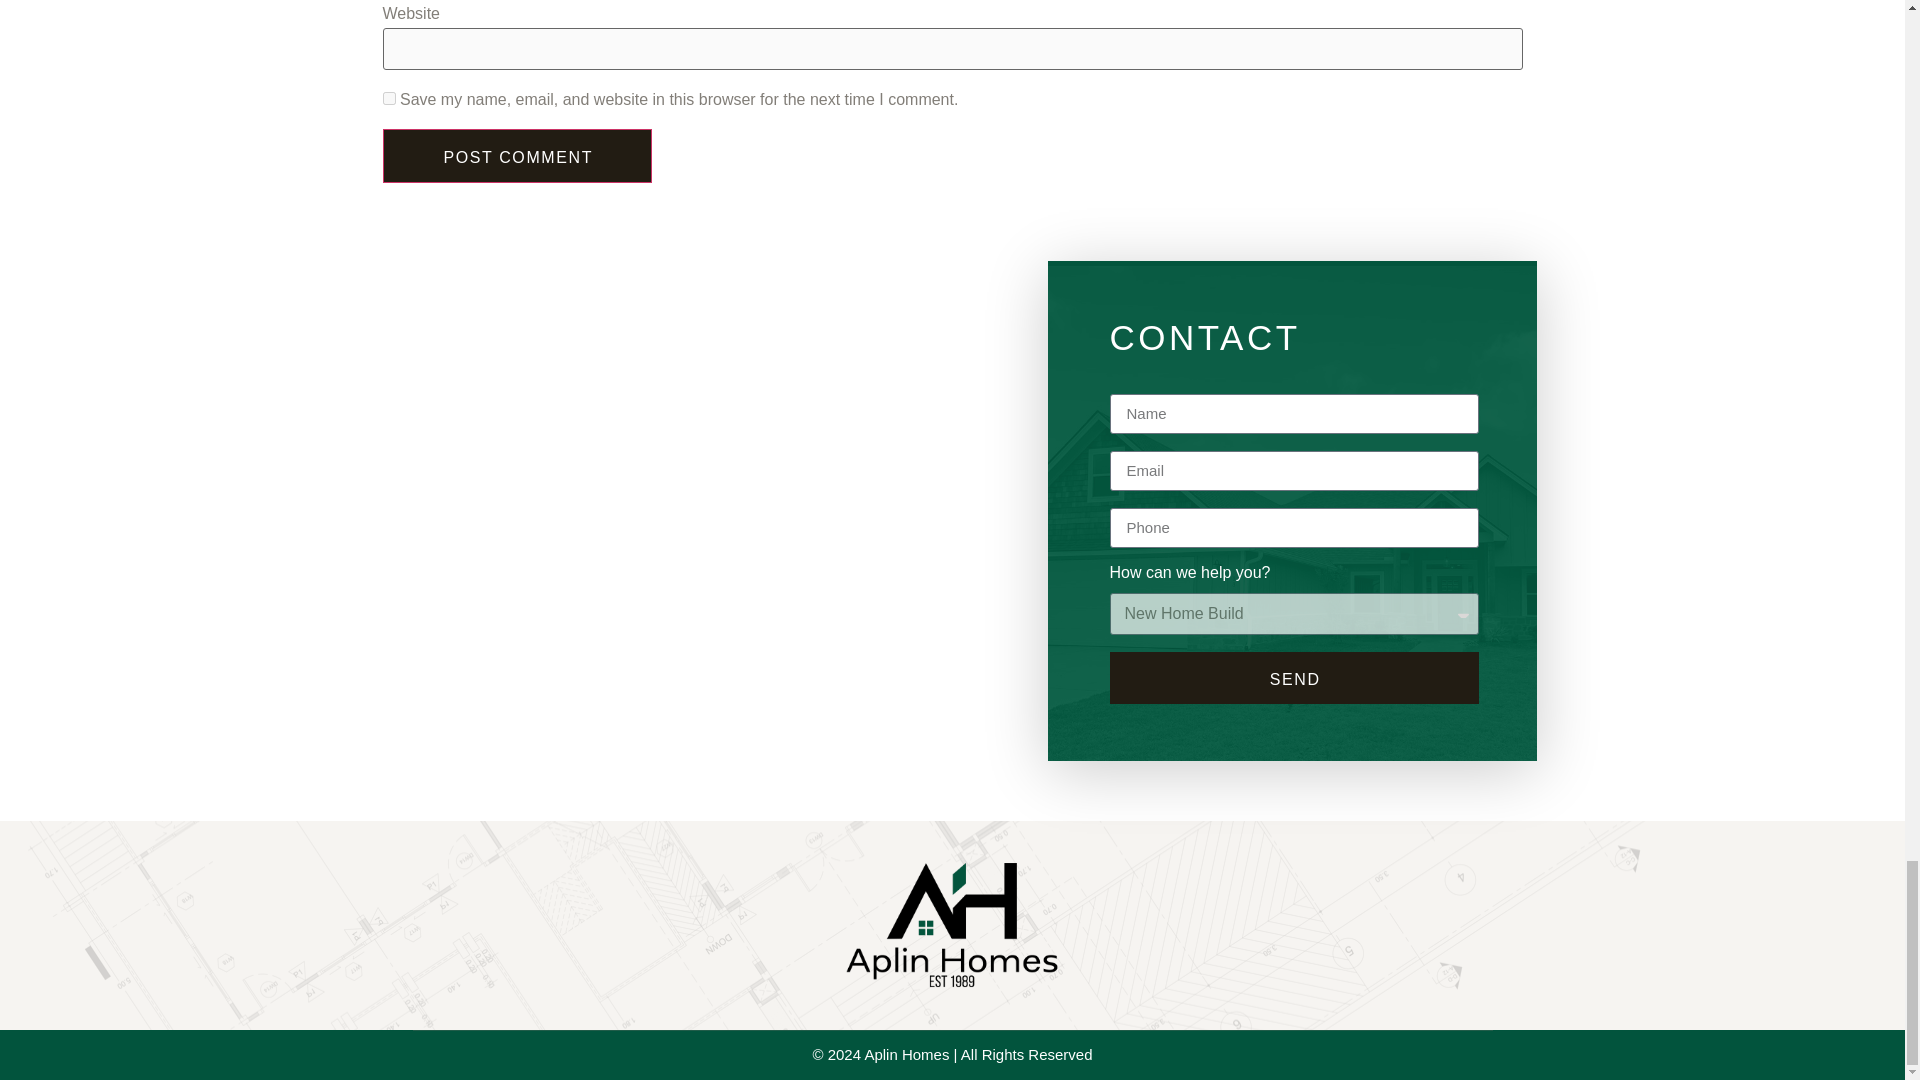  What do you see at coordinates (1294, 678) in the screenshot?
I see `SEND` at bounding box center [1294, 678].